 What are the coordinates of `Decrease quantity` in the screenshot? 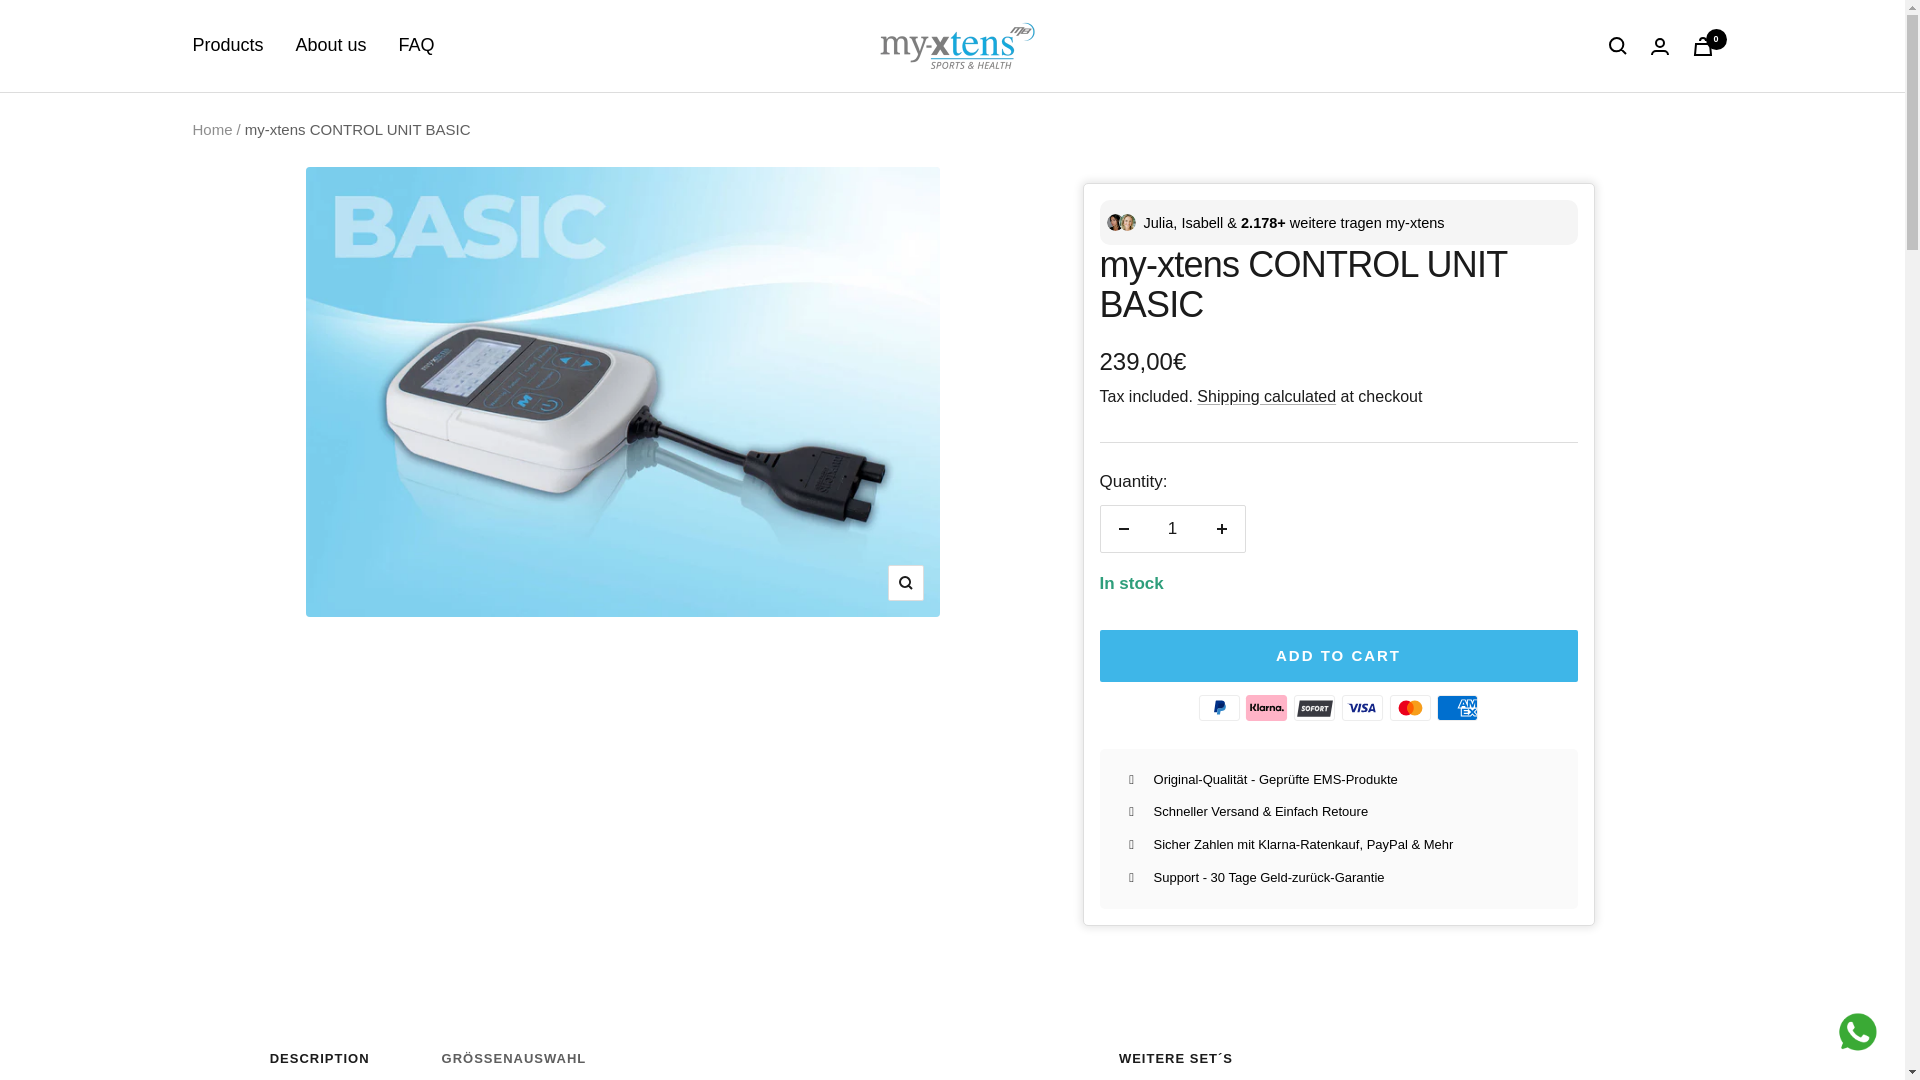 It's located at (1123, 528).